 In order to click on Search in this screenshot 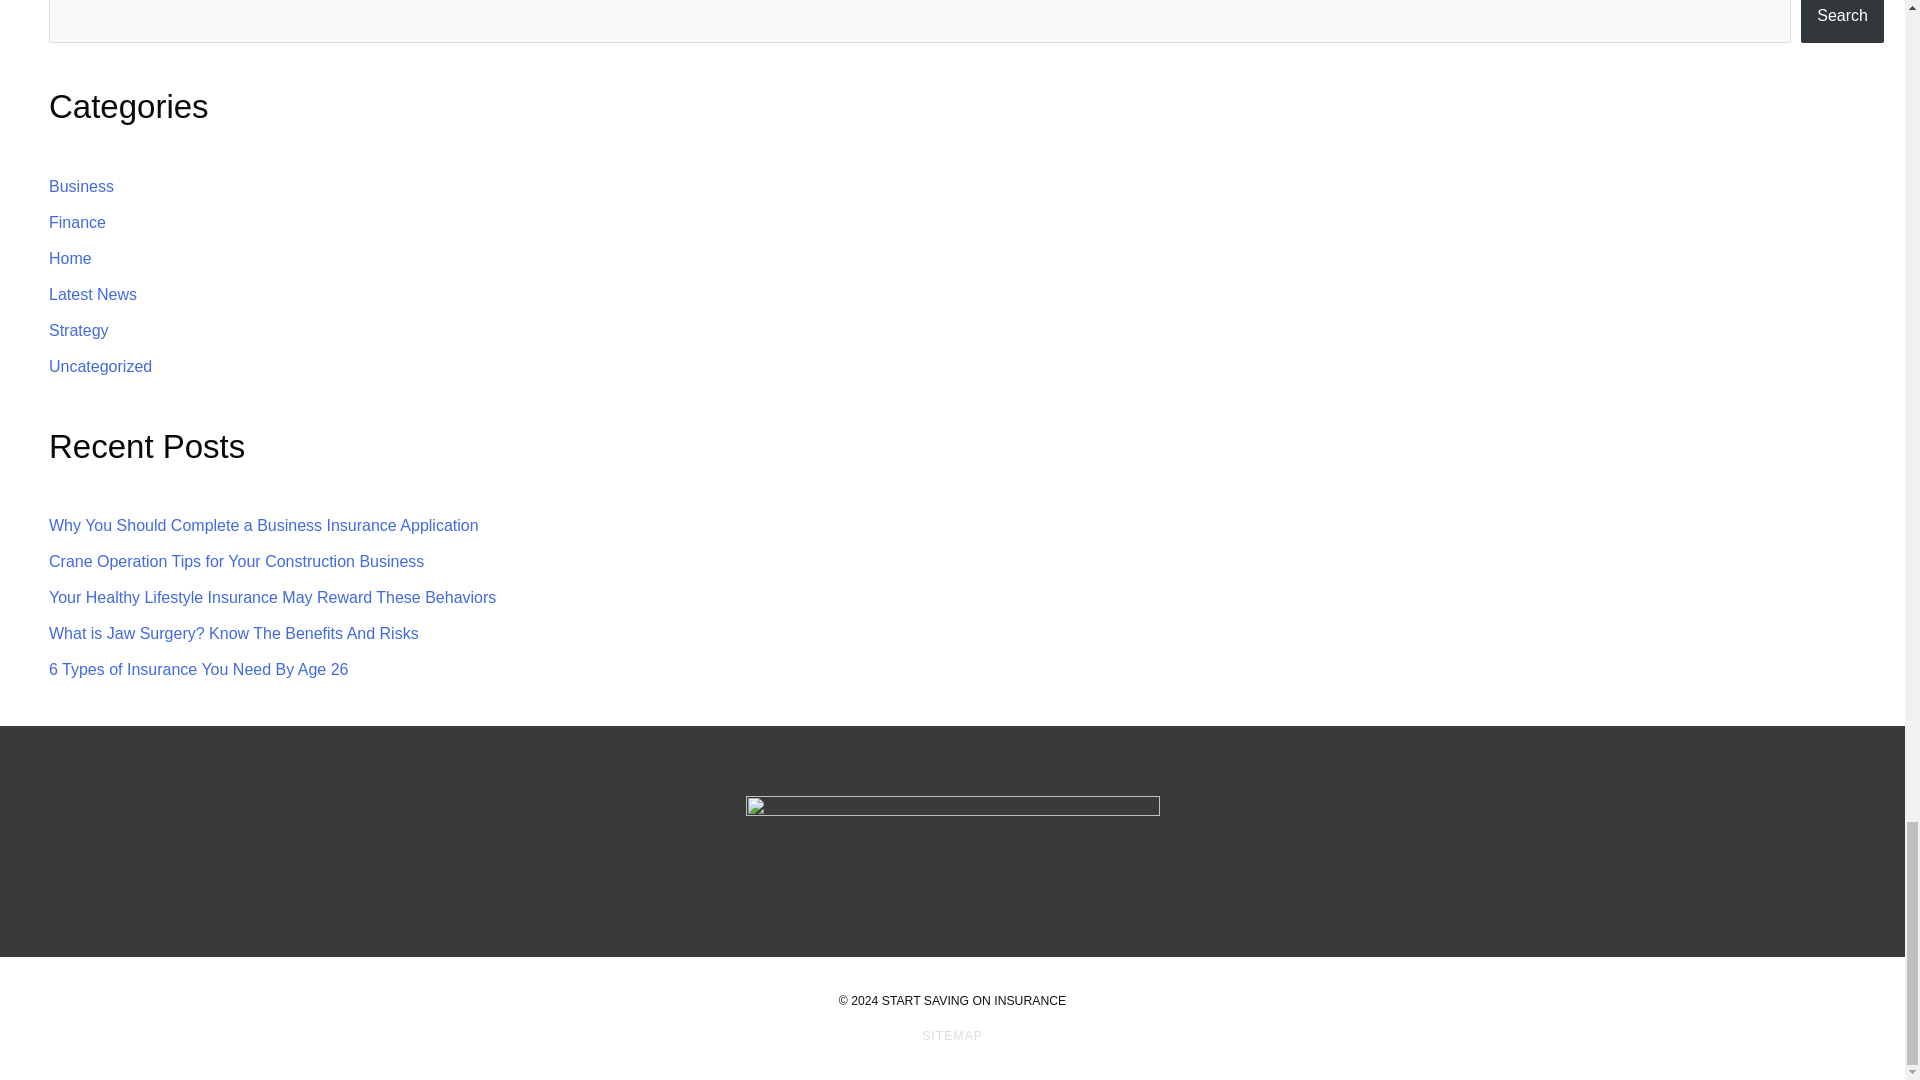, I will do `click(1842, 22)`.